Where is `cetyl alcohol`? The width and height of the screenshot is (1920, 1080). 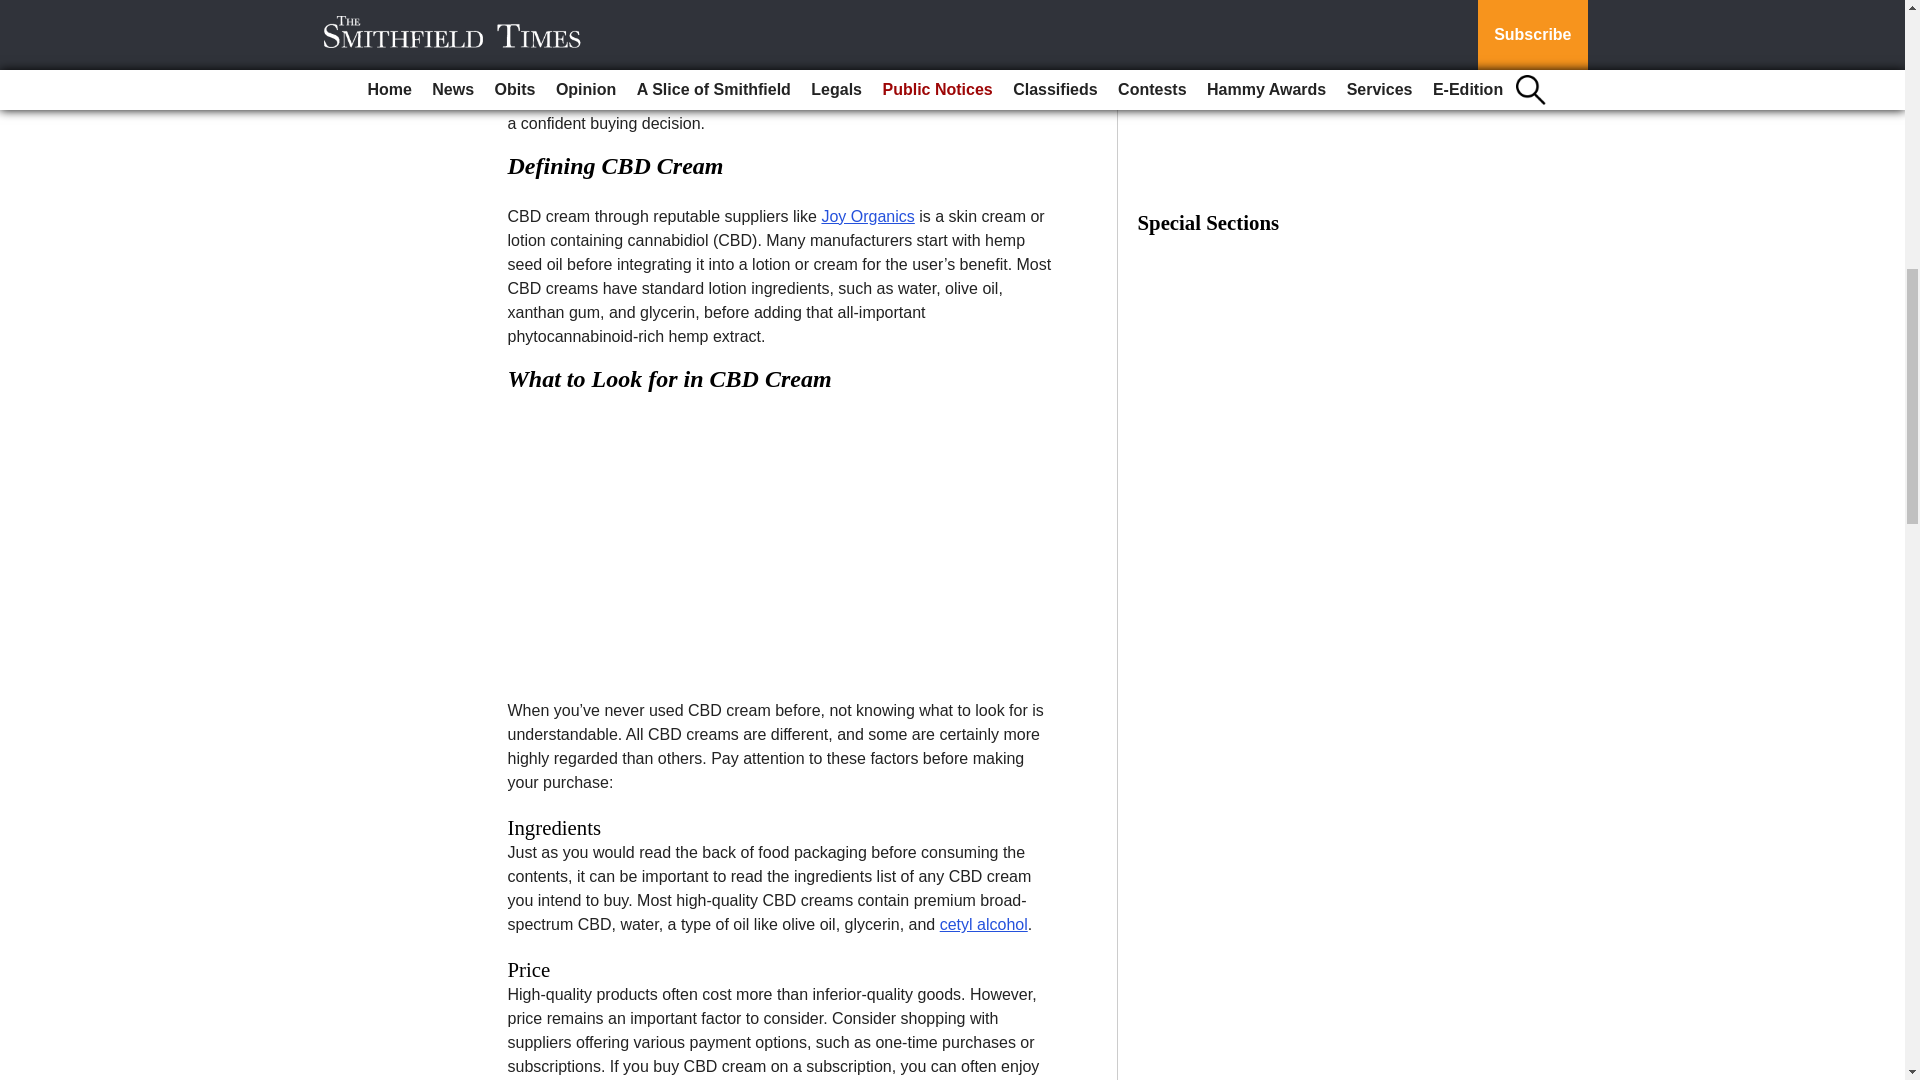 cetyl alcohol is located at coordinates (984, 924).